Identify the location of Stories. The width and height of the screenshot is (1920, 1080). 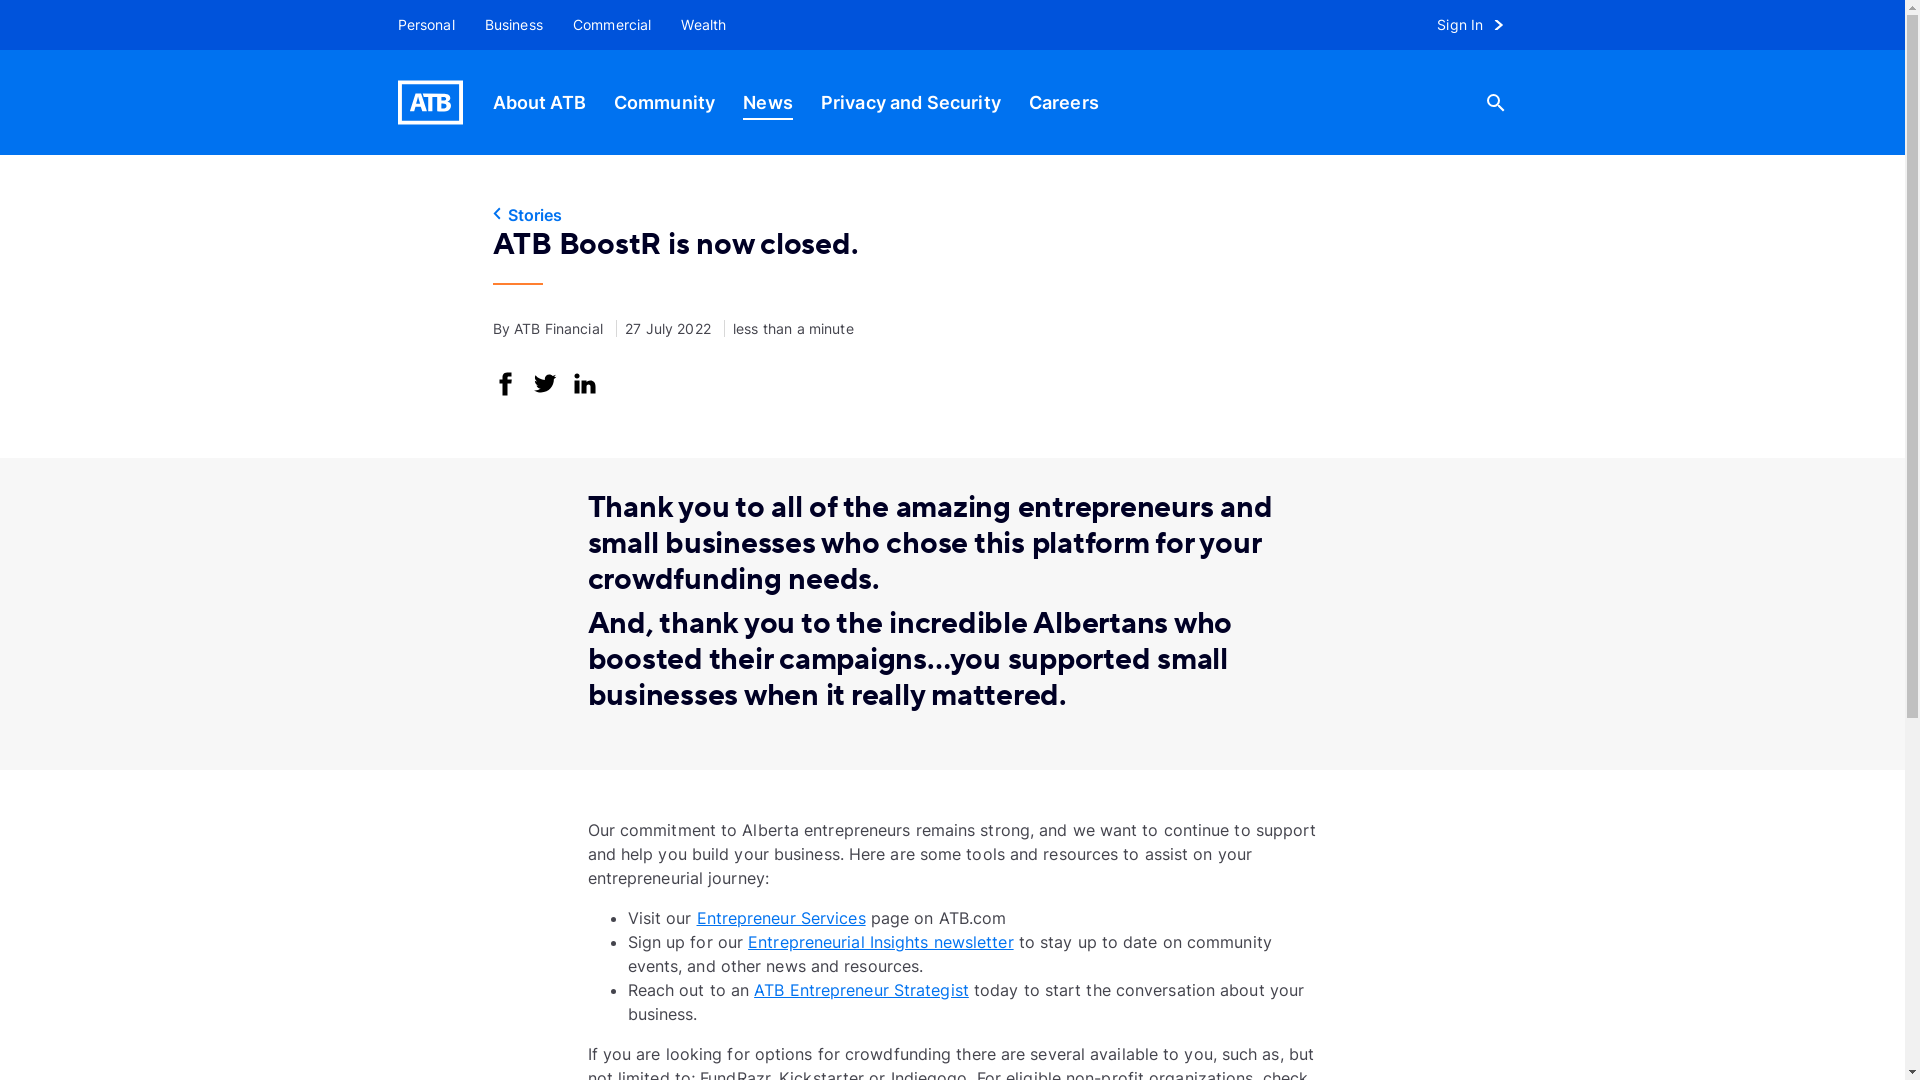
(952, 215).